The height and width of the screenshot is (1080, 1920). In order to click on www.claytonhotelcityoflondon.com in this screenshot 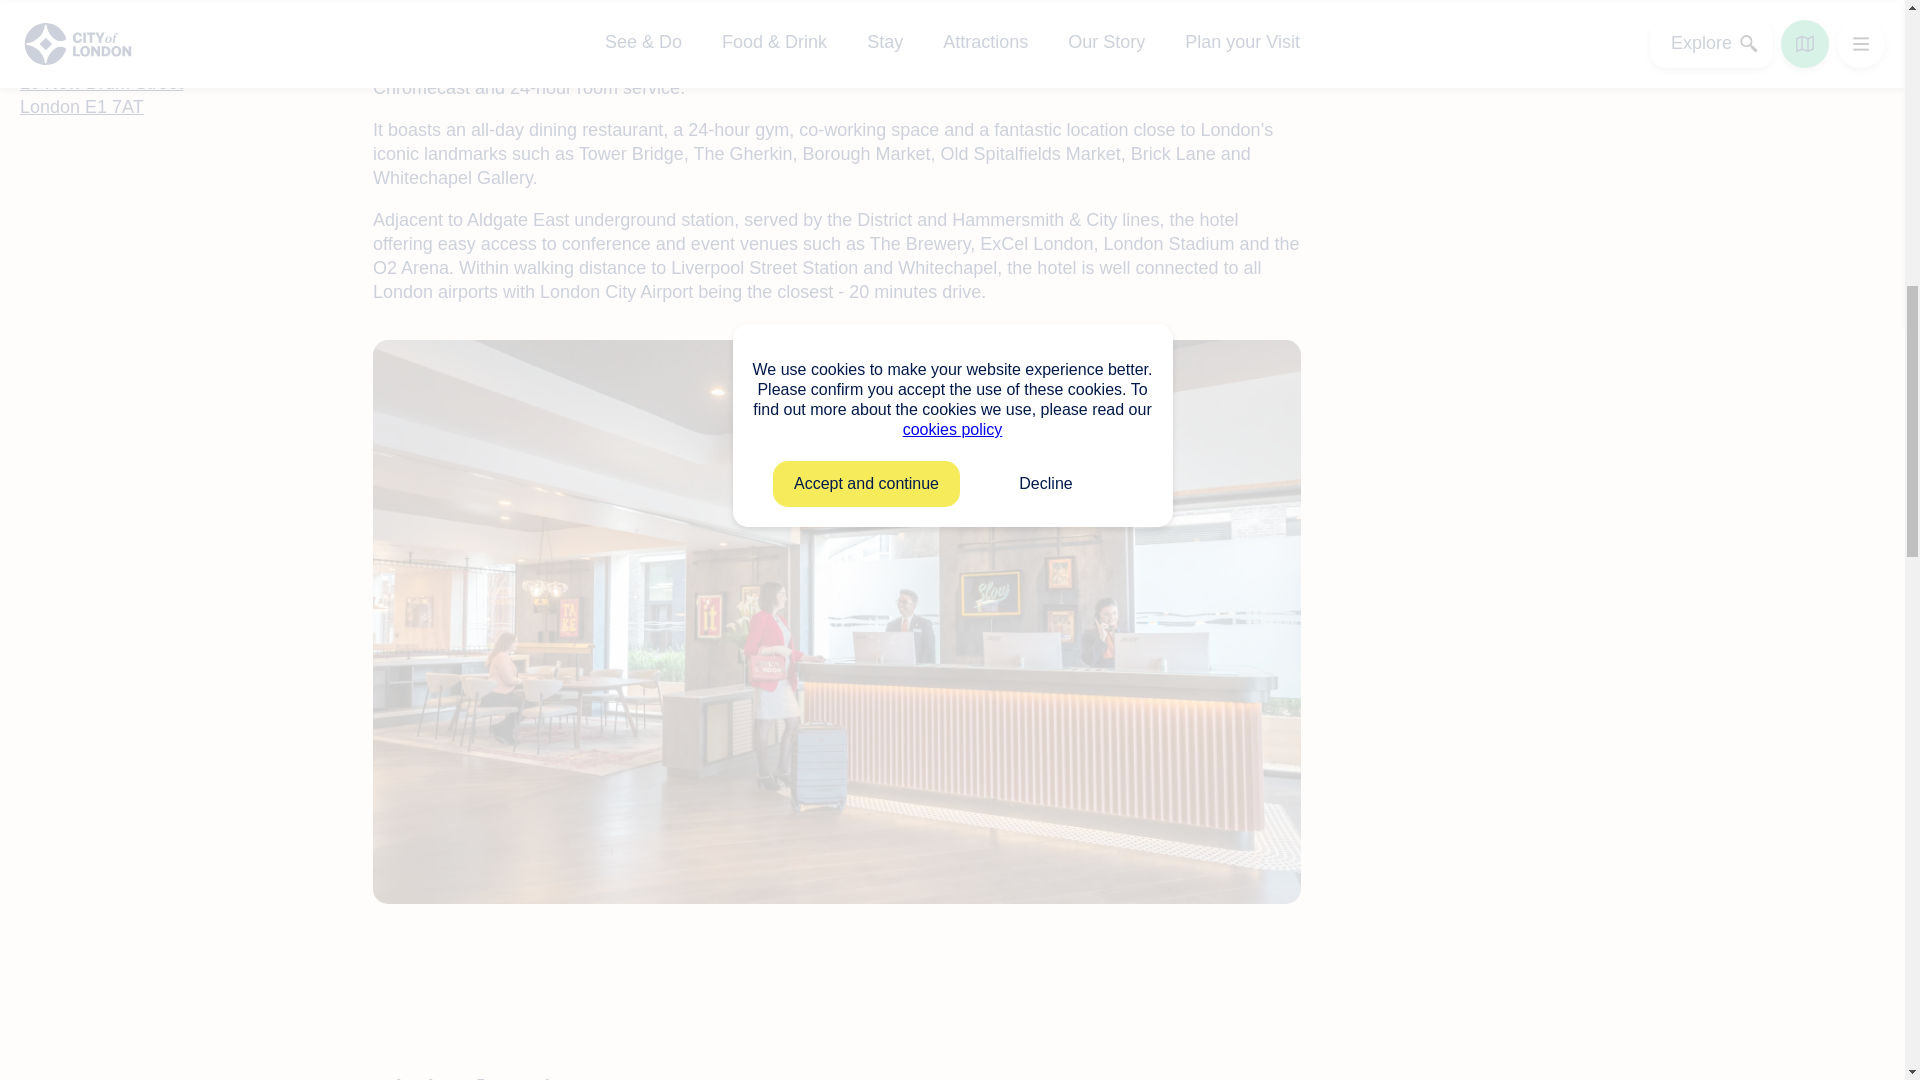, I will do `click(156, 32)`.